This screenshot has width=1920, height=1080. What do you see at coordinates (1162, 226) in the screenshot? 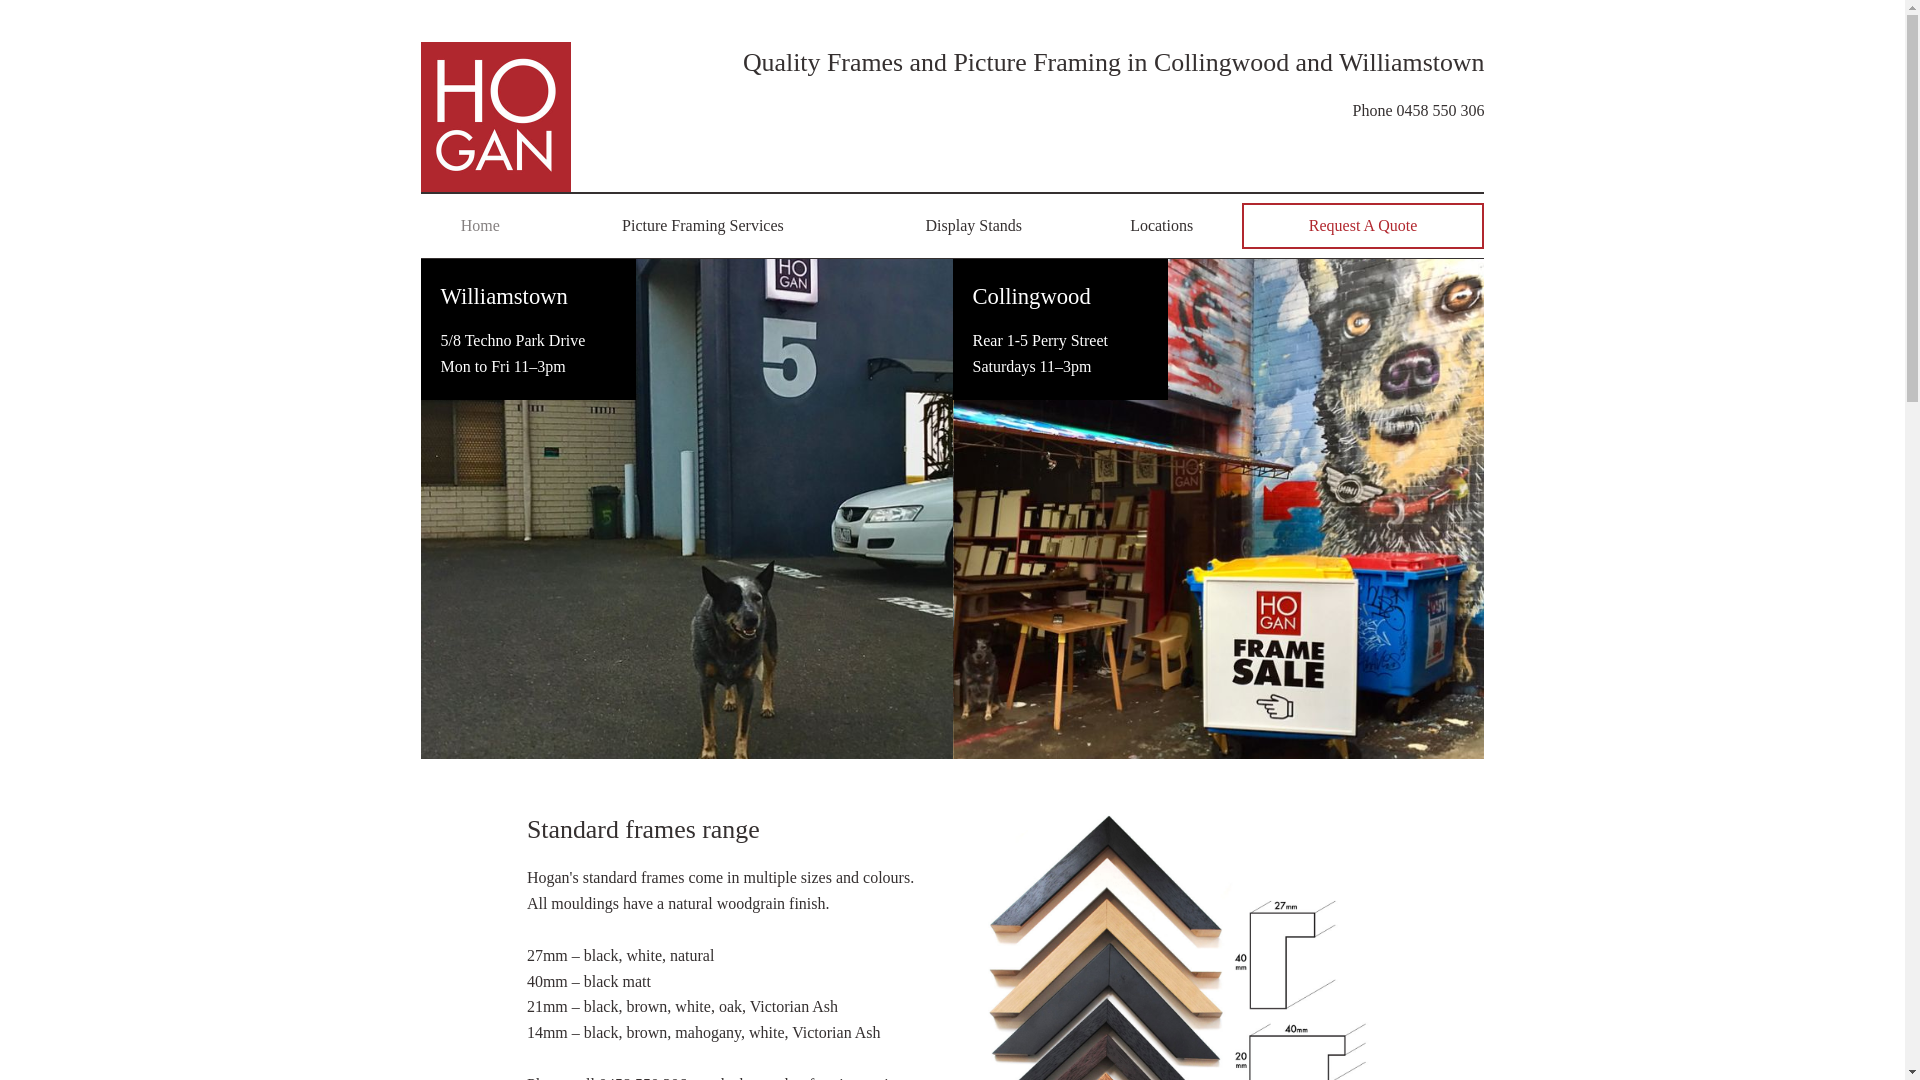
I see `Locations` at bounding box center [1162, 226].